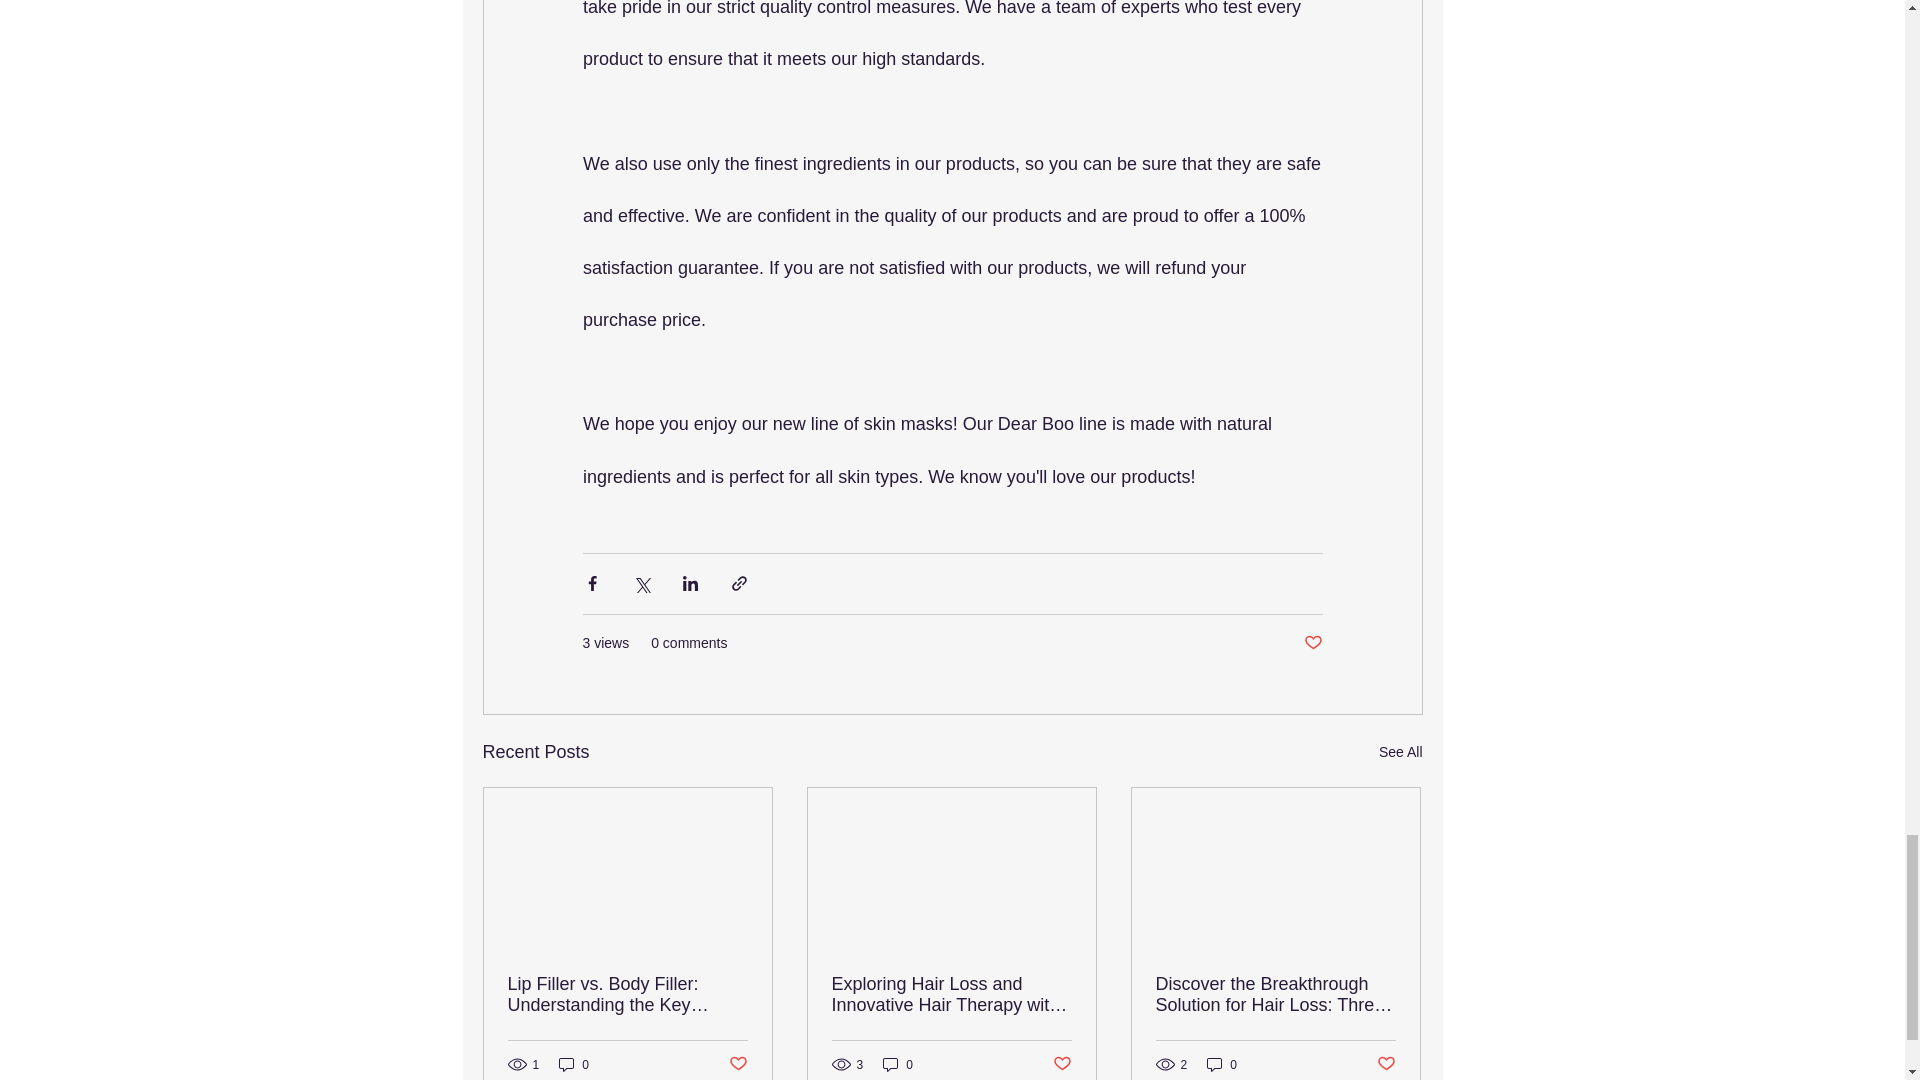 Image resolution: width=1920 pixels, height=1080 pixels. Describe the element at coordinates (736, 1064) in the screenshot. I see `Post not marked as liked` at that location.